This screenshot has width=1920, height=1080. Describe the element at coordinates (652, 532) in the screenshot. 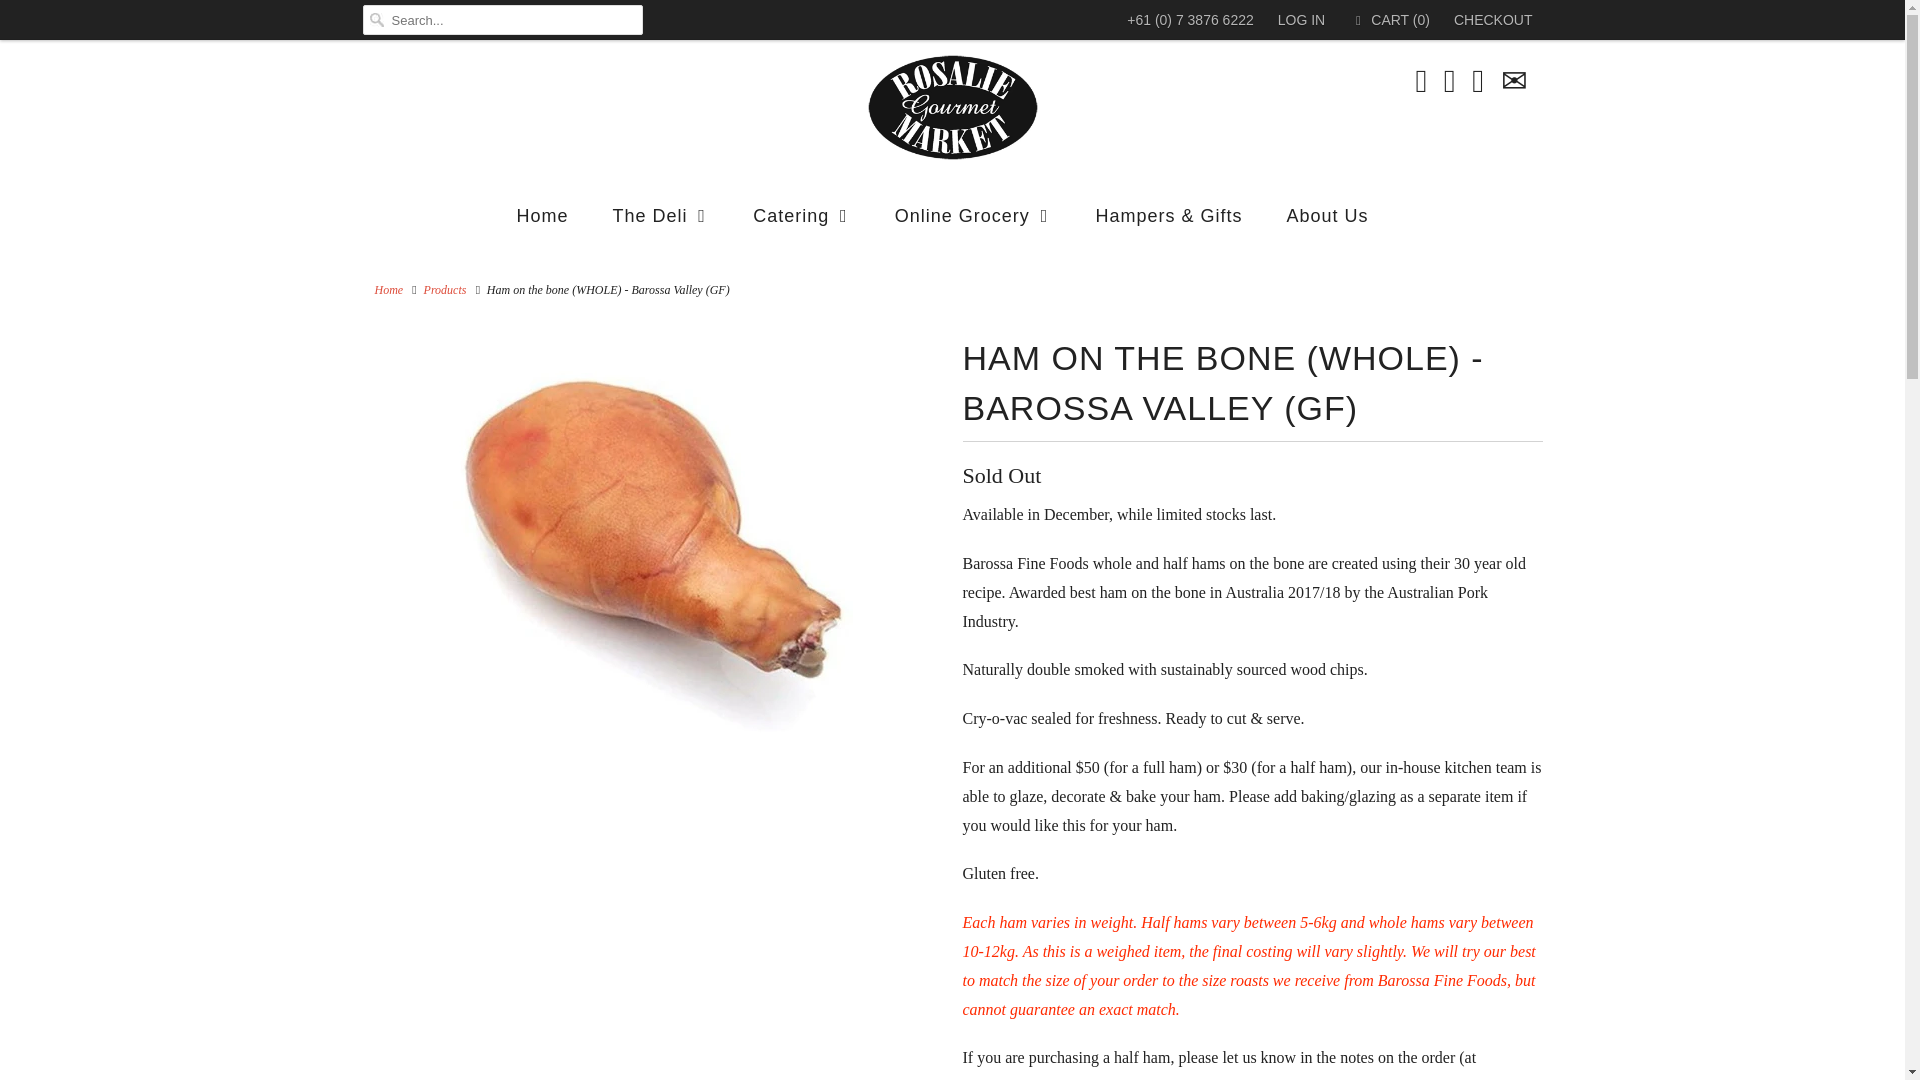

I see `Ham on the bone - Barossa Valley - Rosalie Gourmet Market` at that location.